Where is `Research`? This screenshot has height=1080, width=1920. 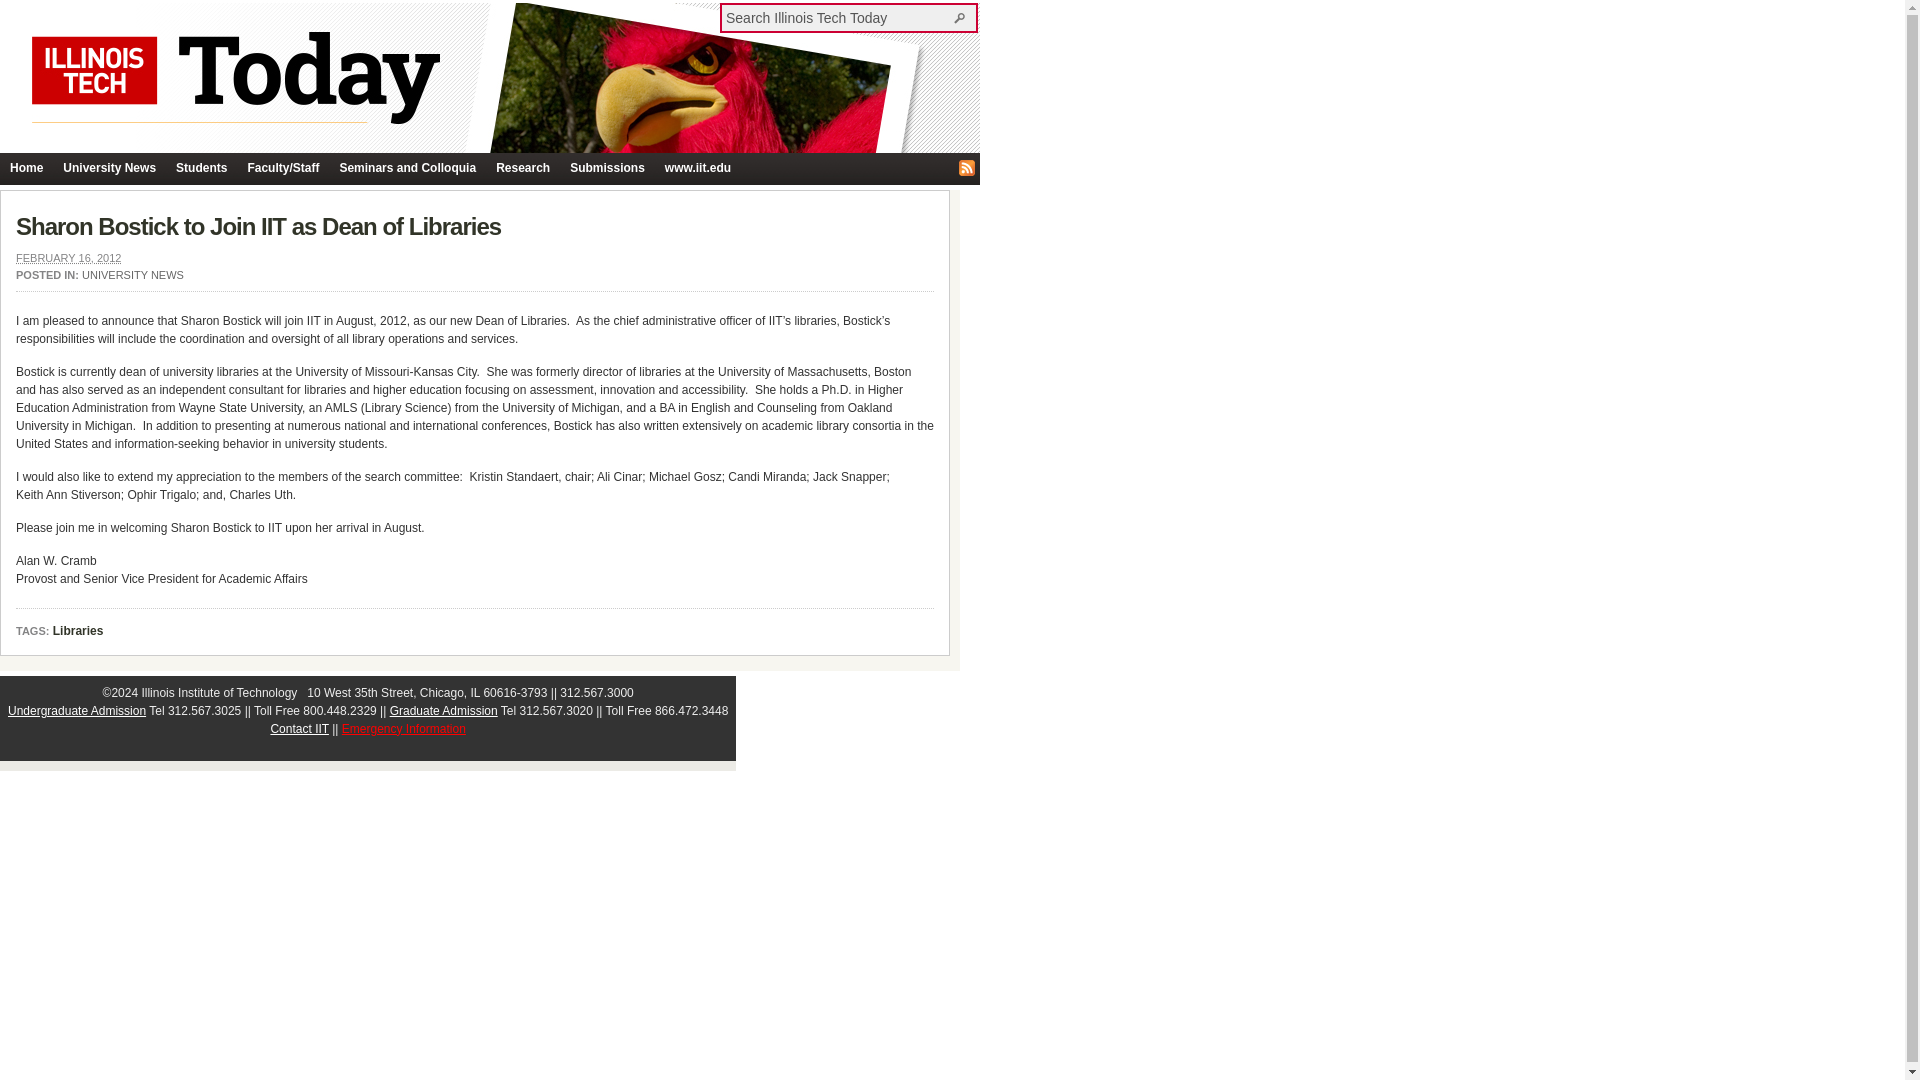
Research is located at coordinates (522, 168).